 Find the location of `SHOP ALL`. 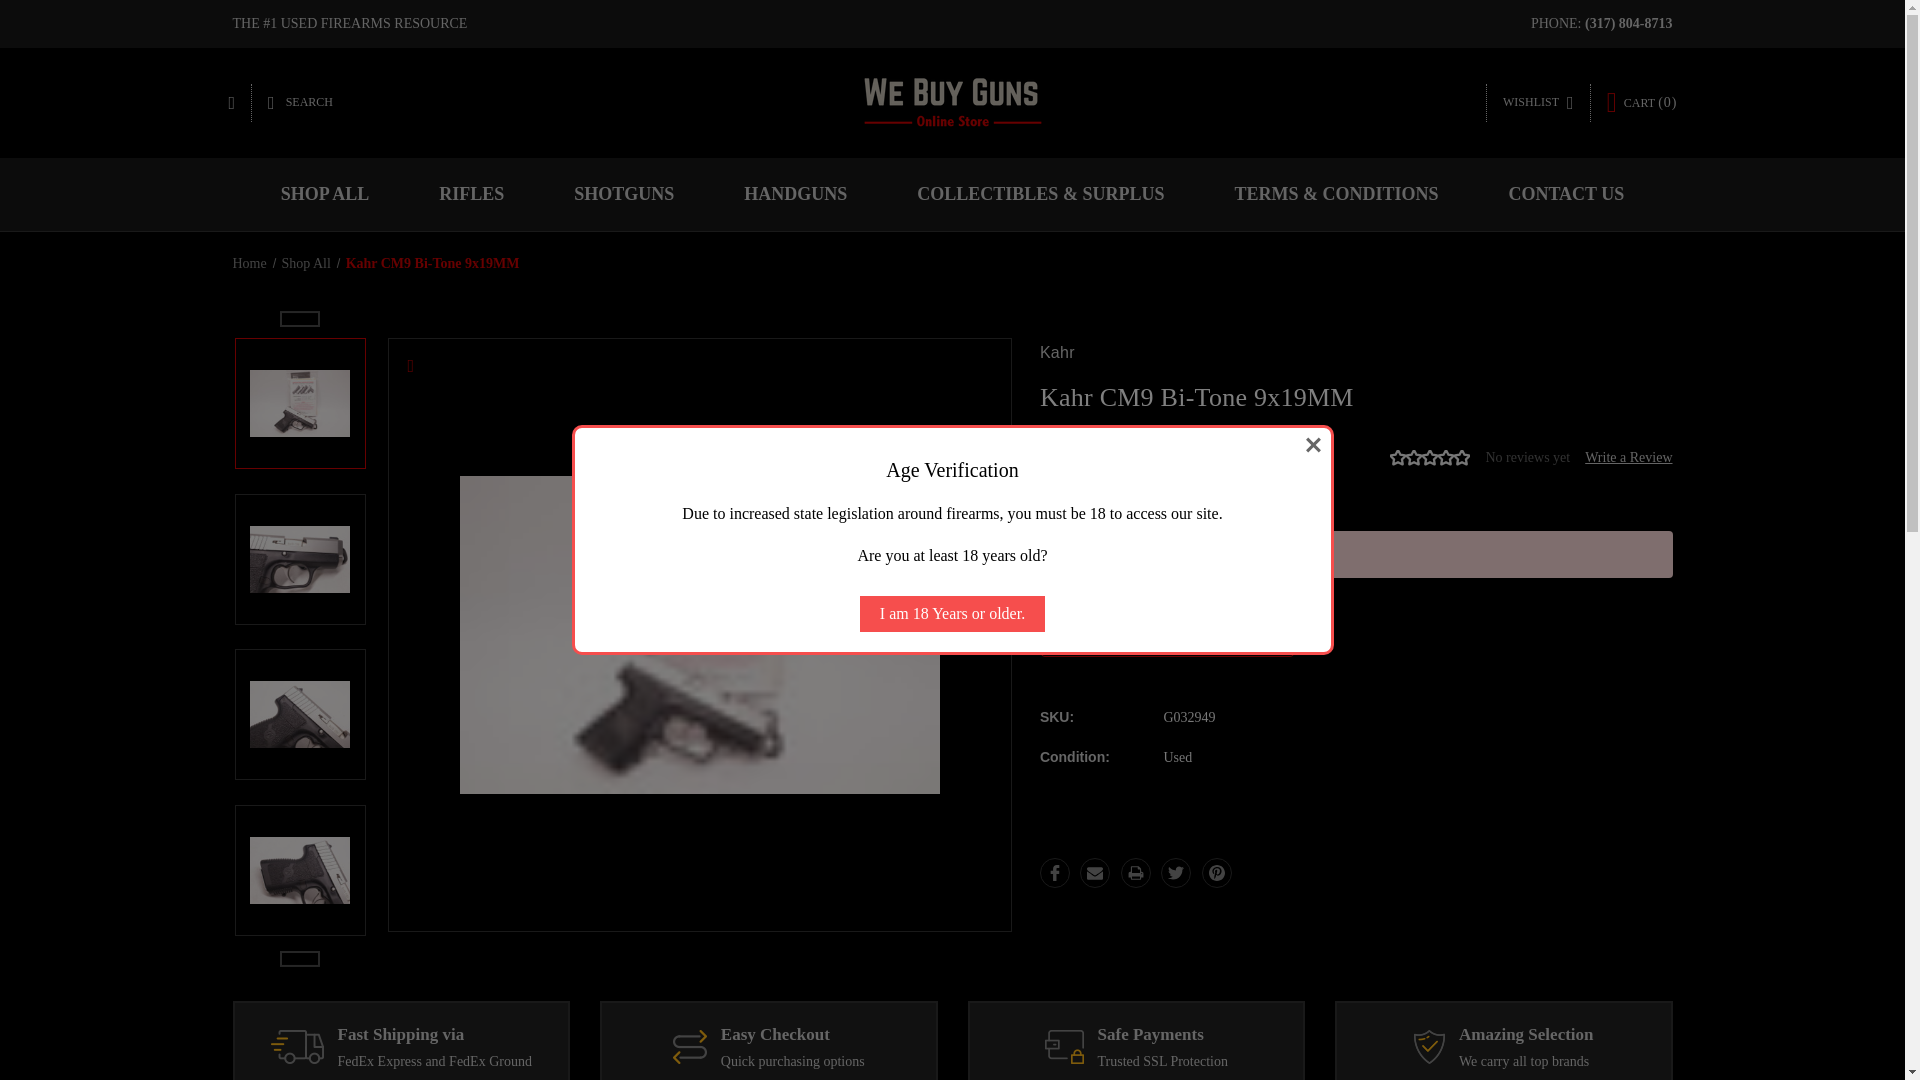

SHOP ALL is located at coordinates (325, 194).